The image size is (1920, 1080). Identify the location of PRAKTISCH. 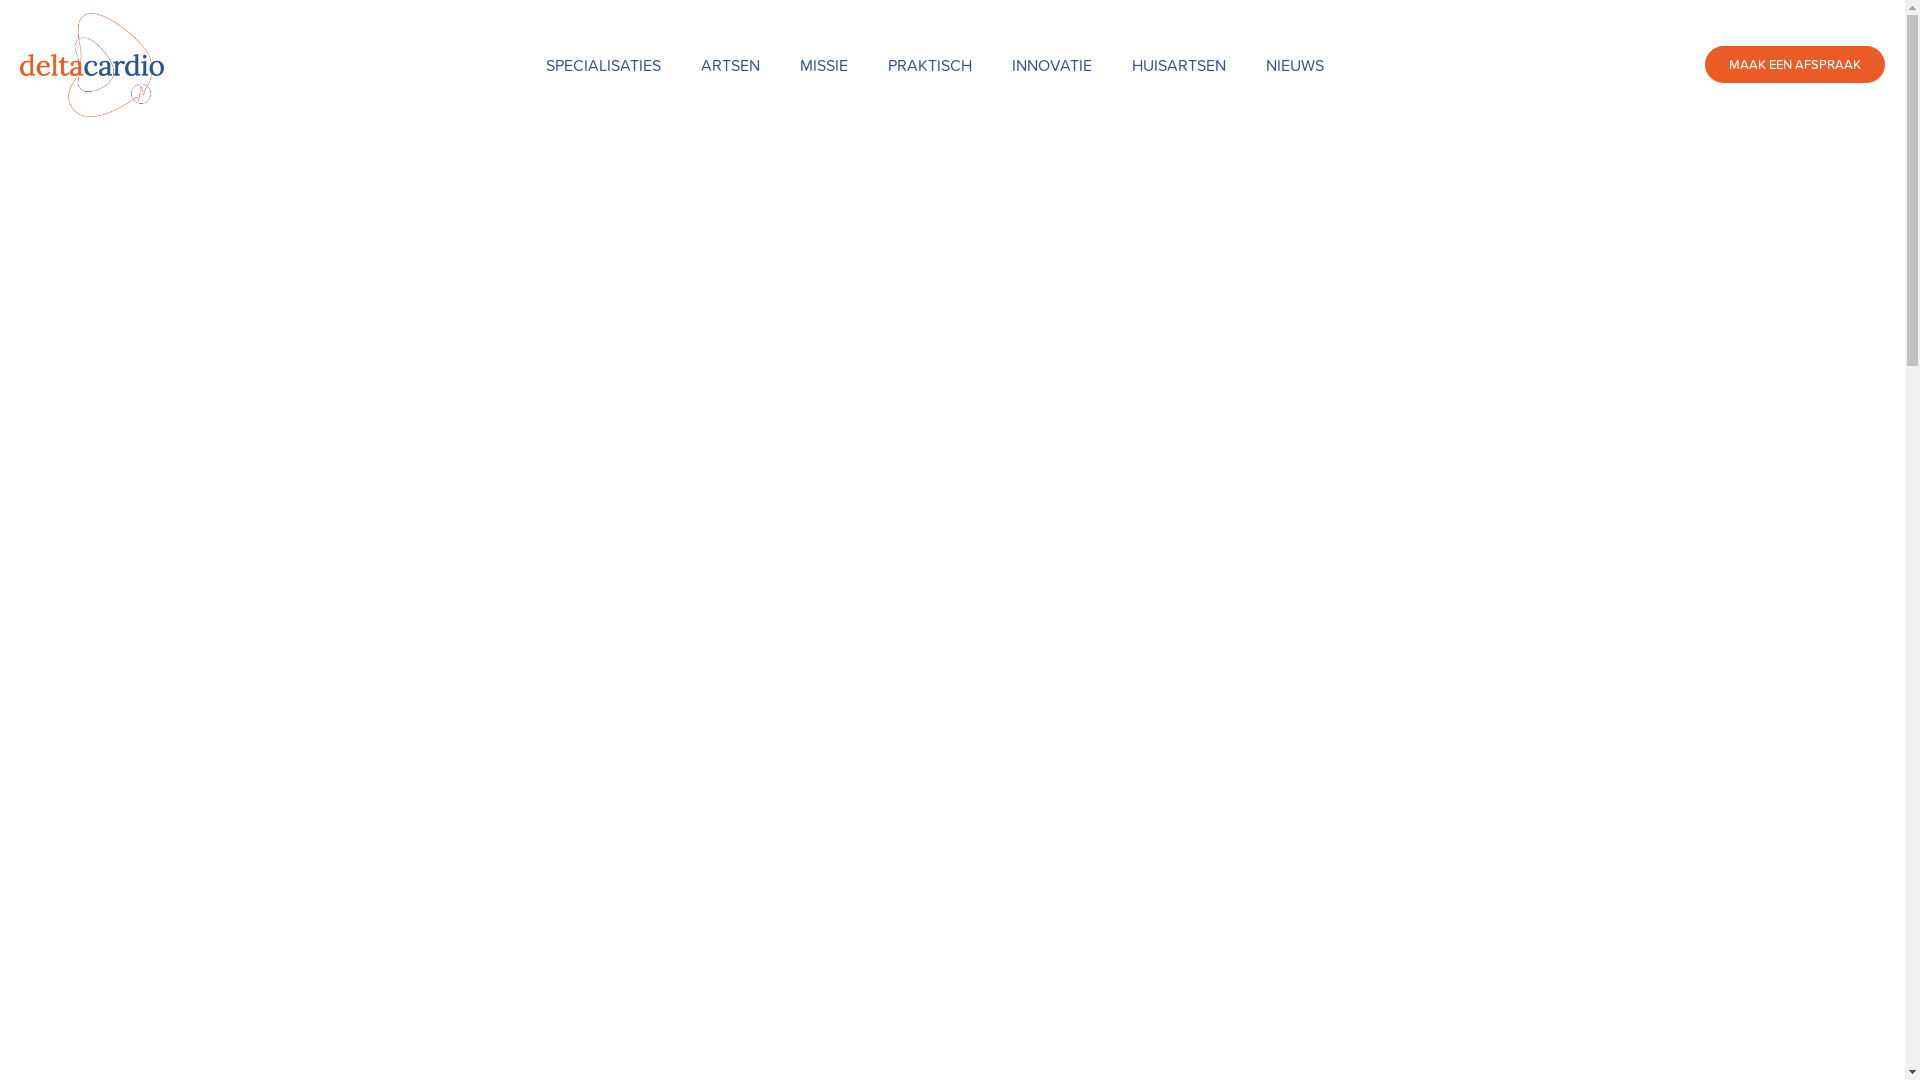
(930, 65).